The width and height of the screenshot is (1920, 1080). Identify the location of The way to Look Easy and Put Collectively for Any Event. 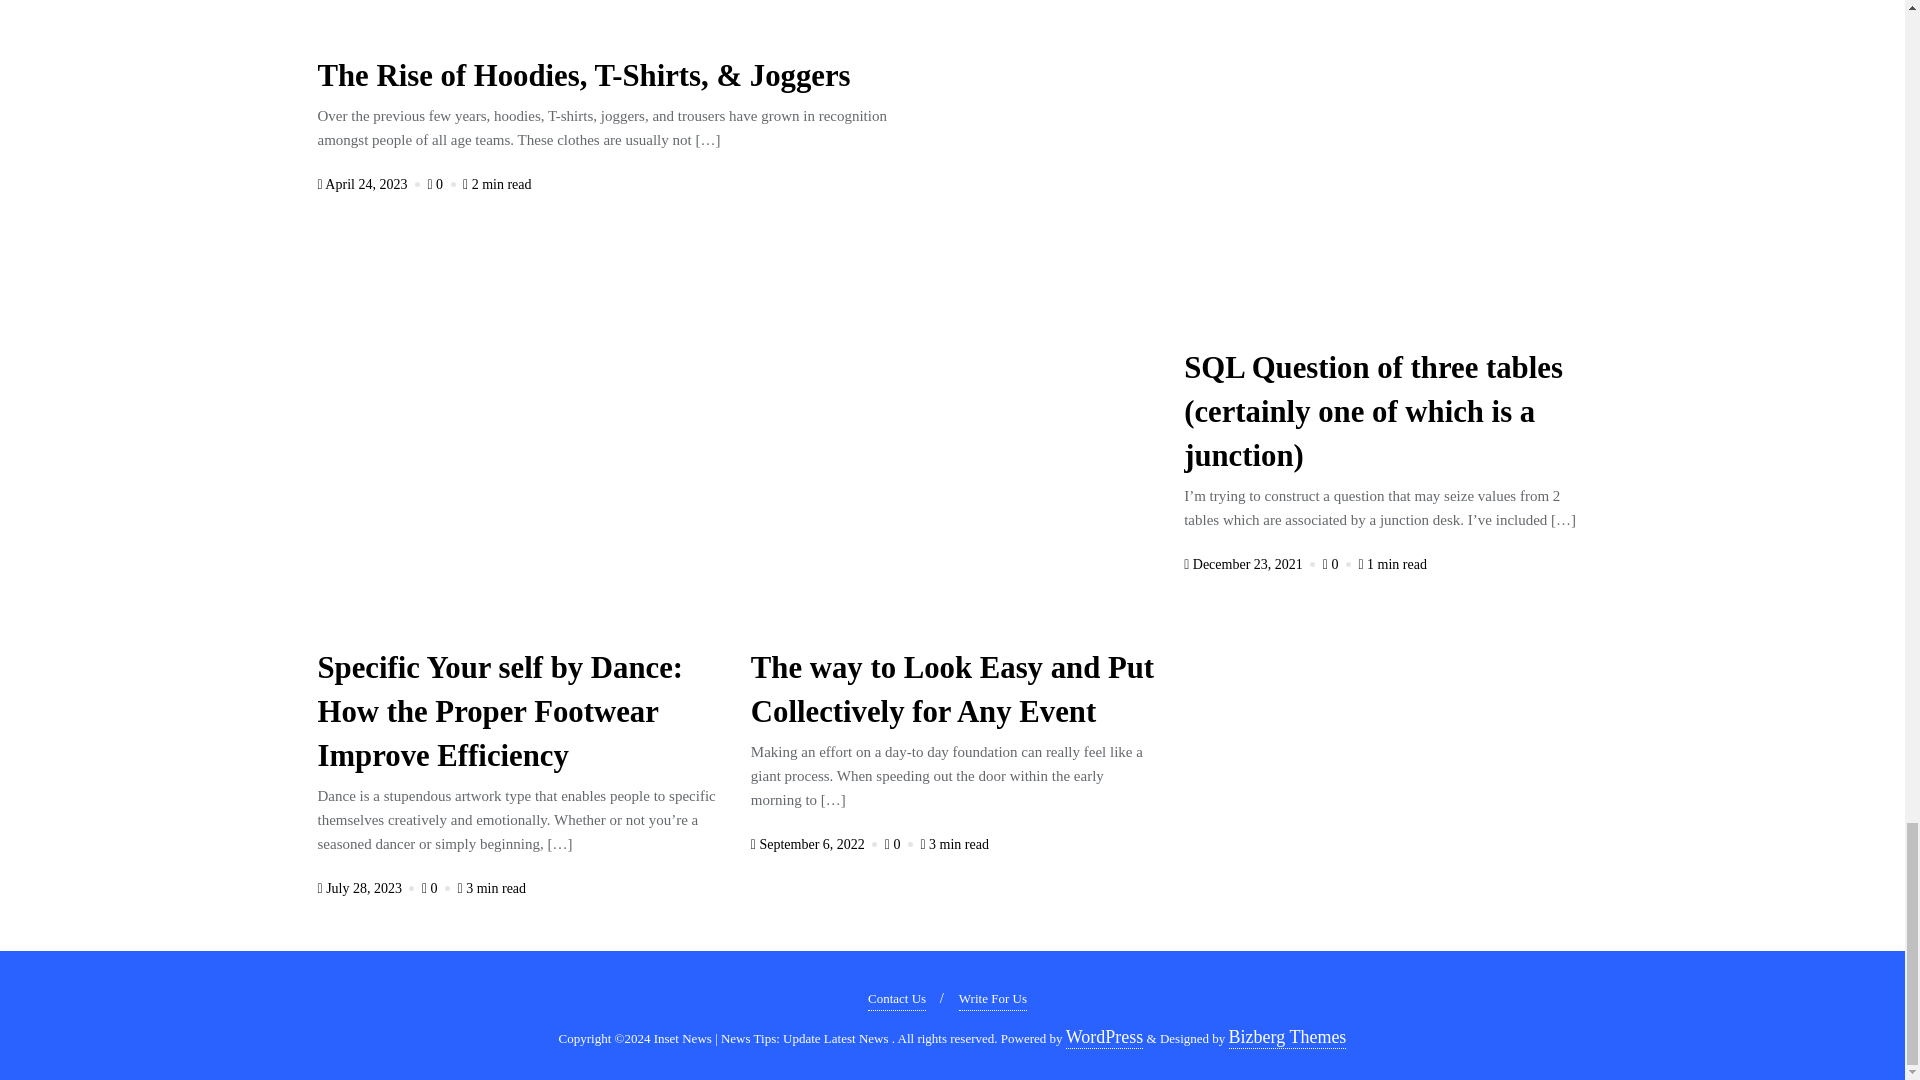
(952, 693).